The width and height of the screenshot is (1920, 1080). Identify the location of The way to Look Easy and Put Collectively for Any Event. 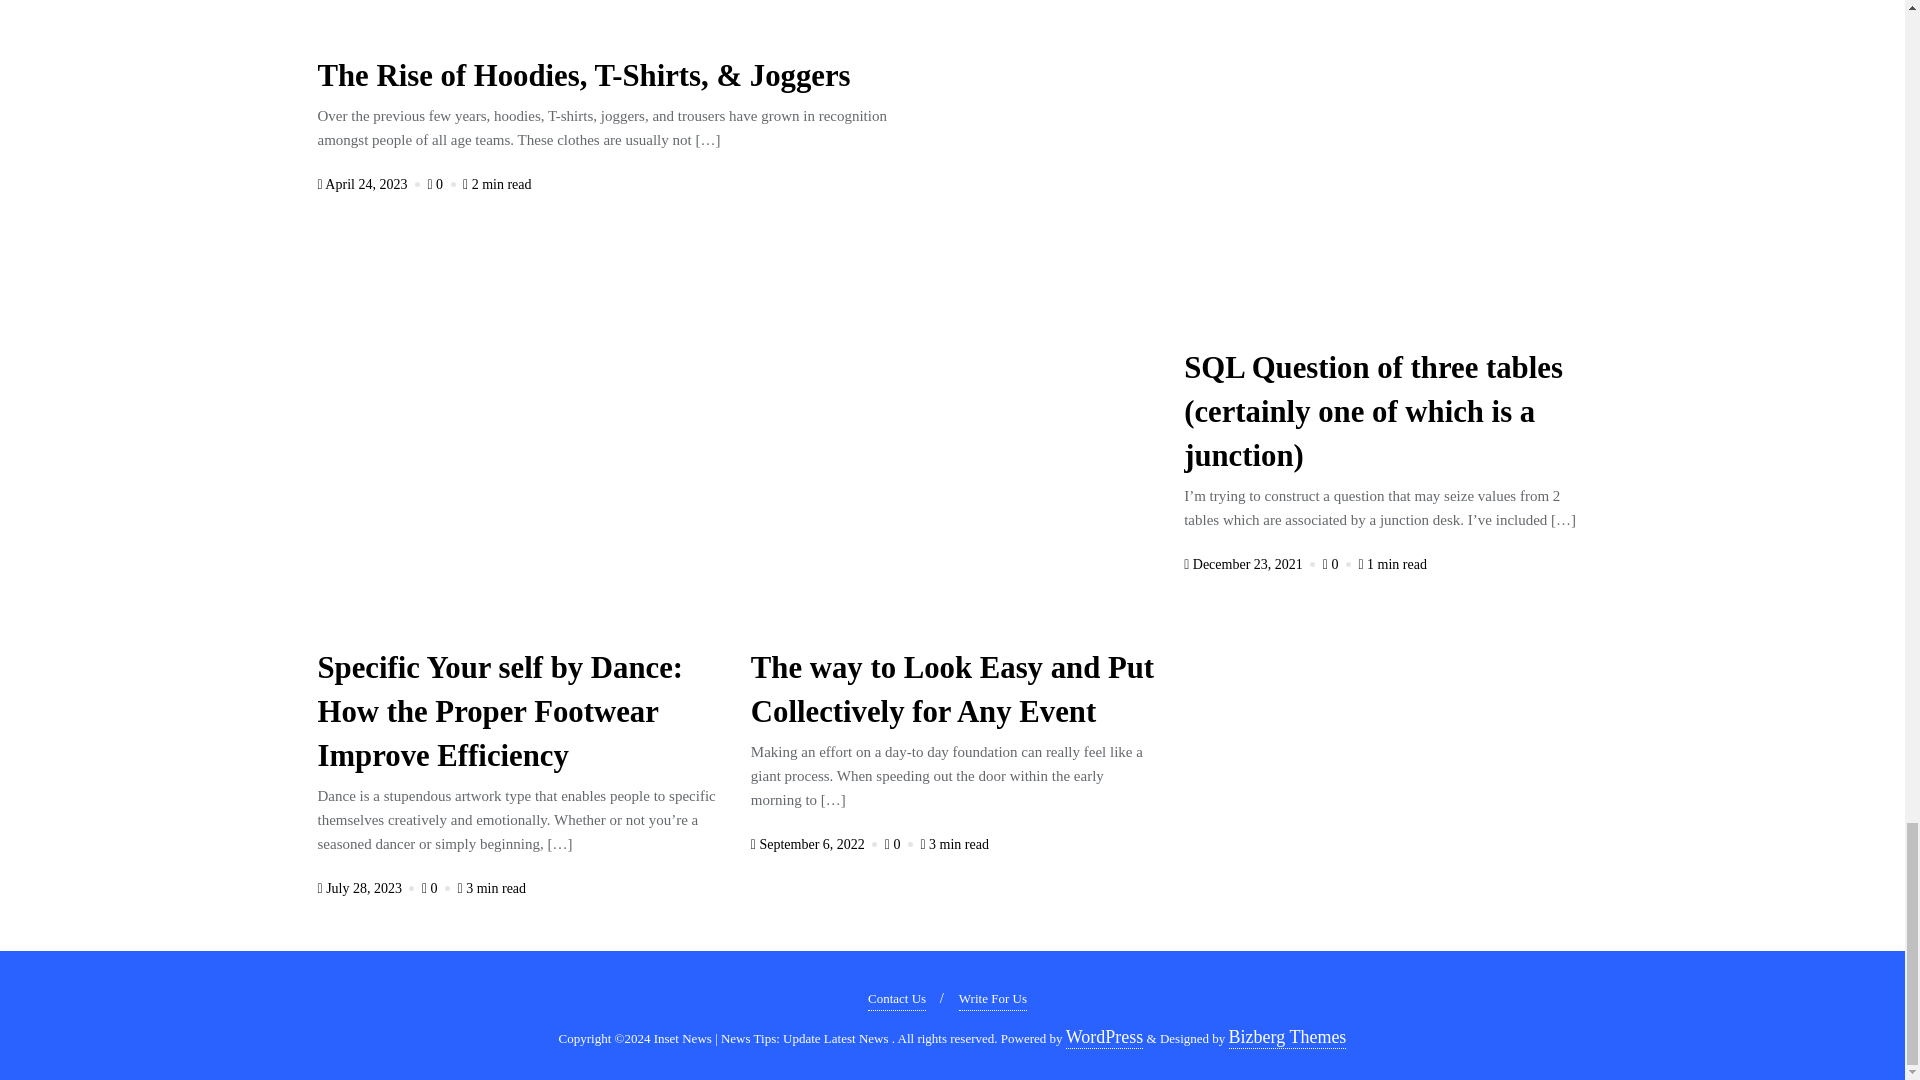
(952, 693).